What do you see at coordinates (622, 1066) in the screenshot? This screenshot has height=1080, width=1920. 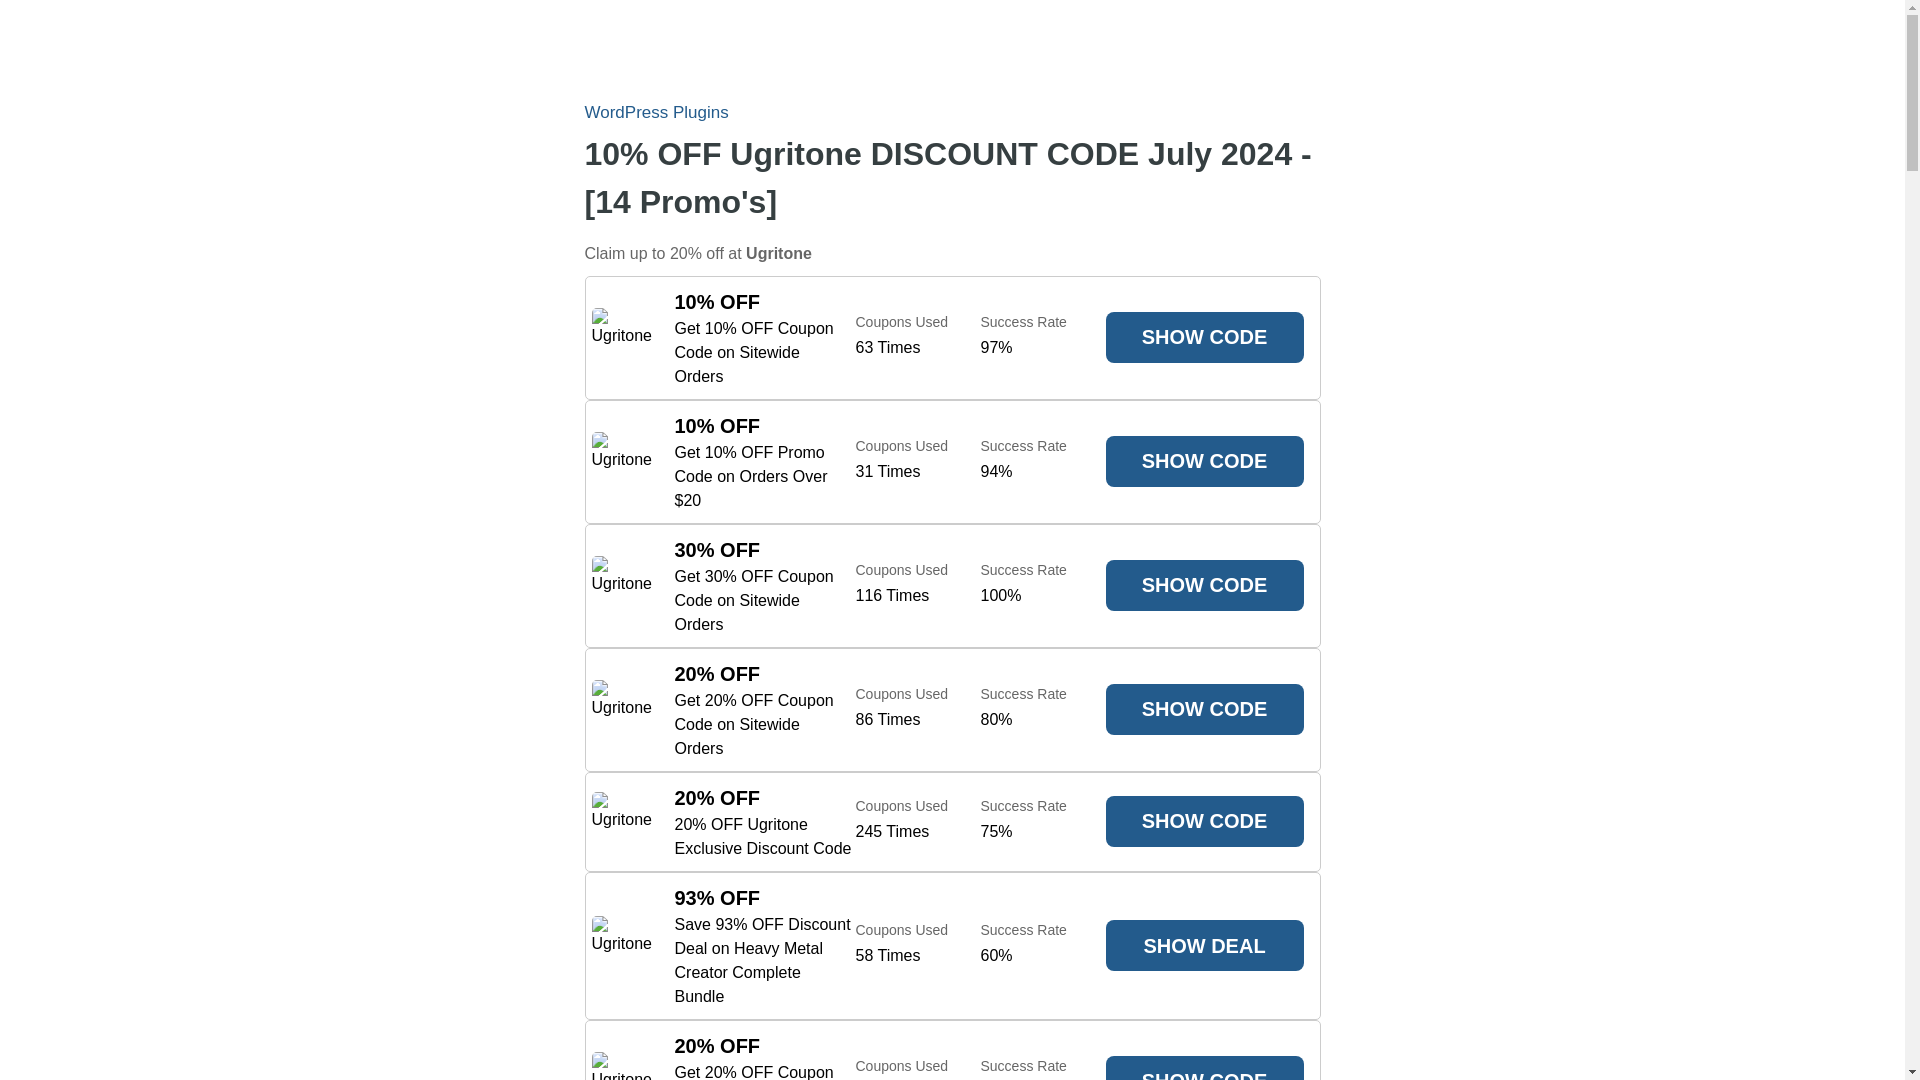 I see `Ugritone` at bounding box center [622, 1066].